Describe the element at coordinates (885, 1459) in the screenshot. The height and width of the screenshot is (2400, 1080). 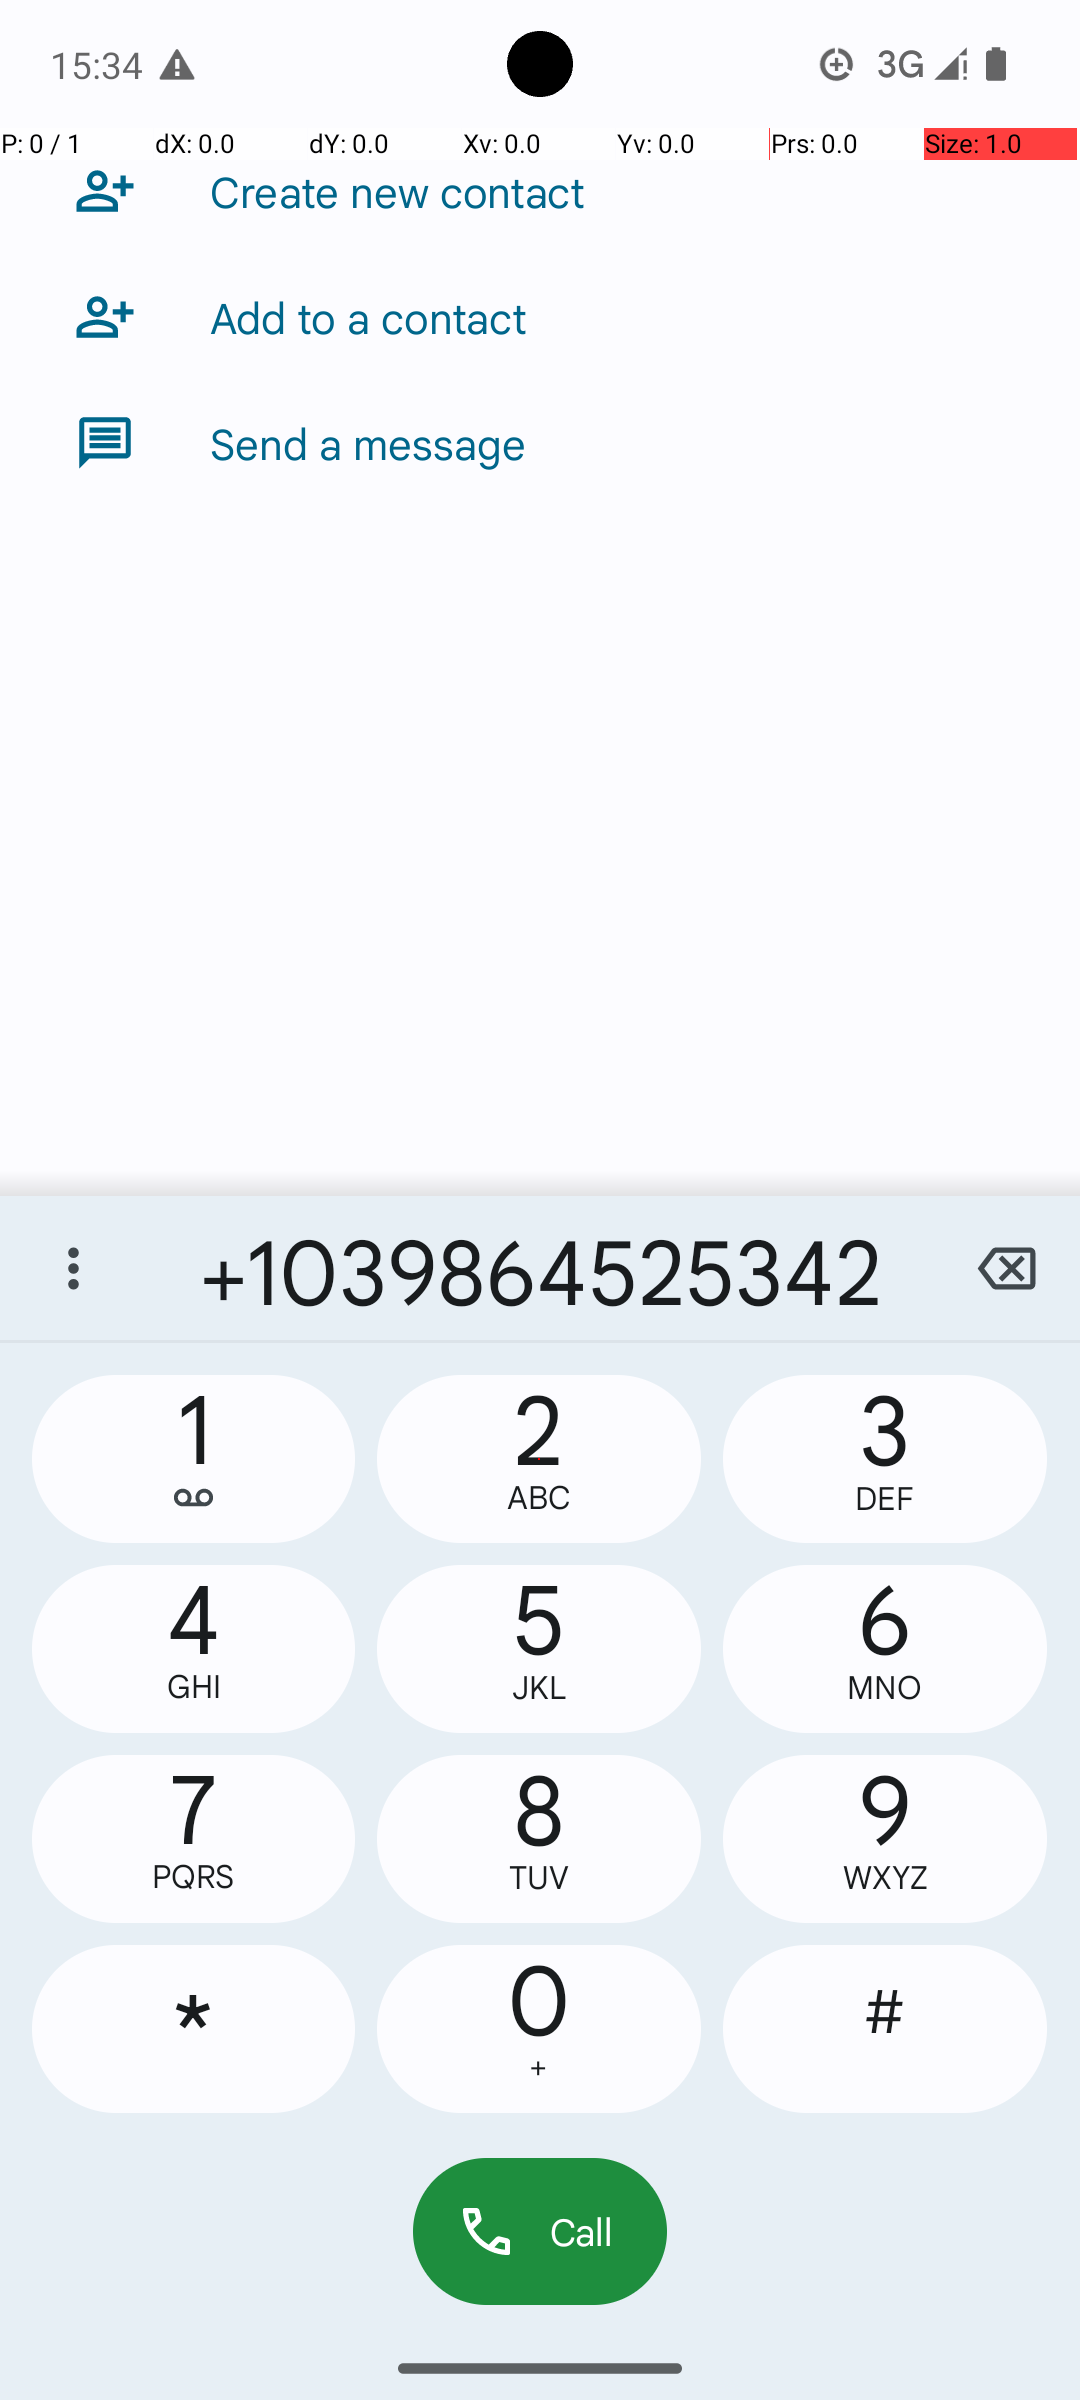
I see `3,DEF` at that location.